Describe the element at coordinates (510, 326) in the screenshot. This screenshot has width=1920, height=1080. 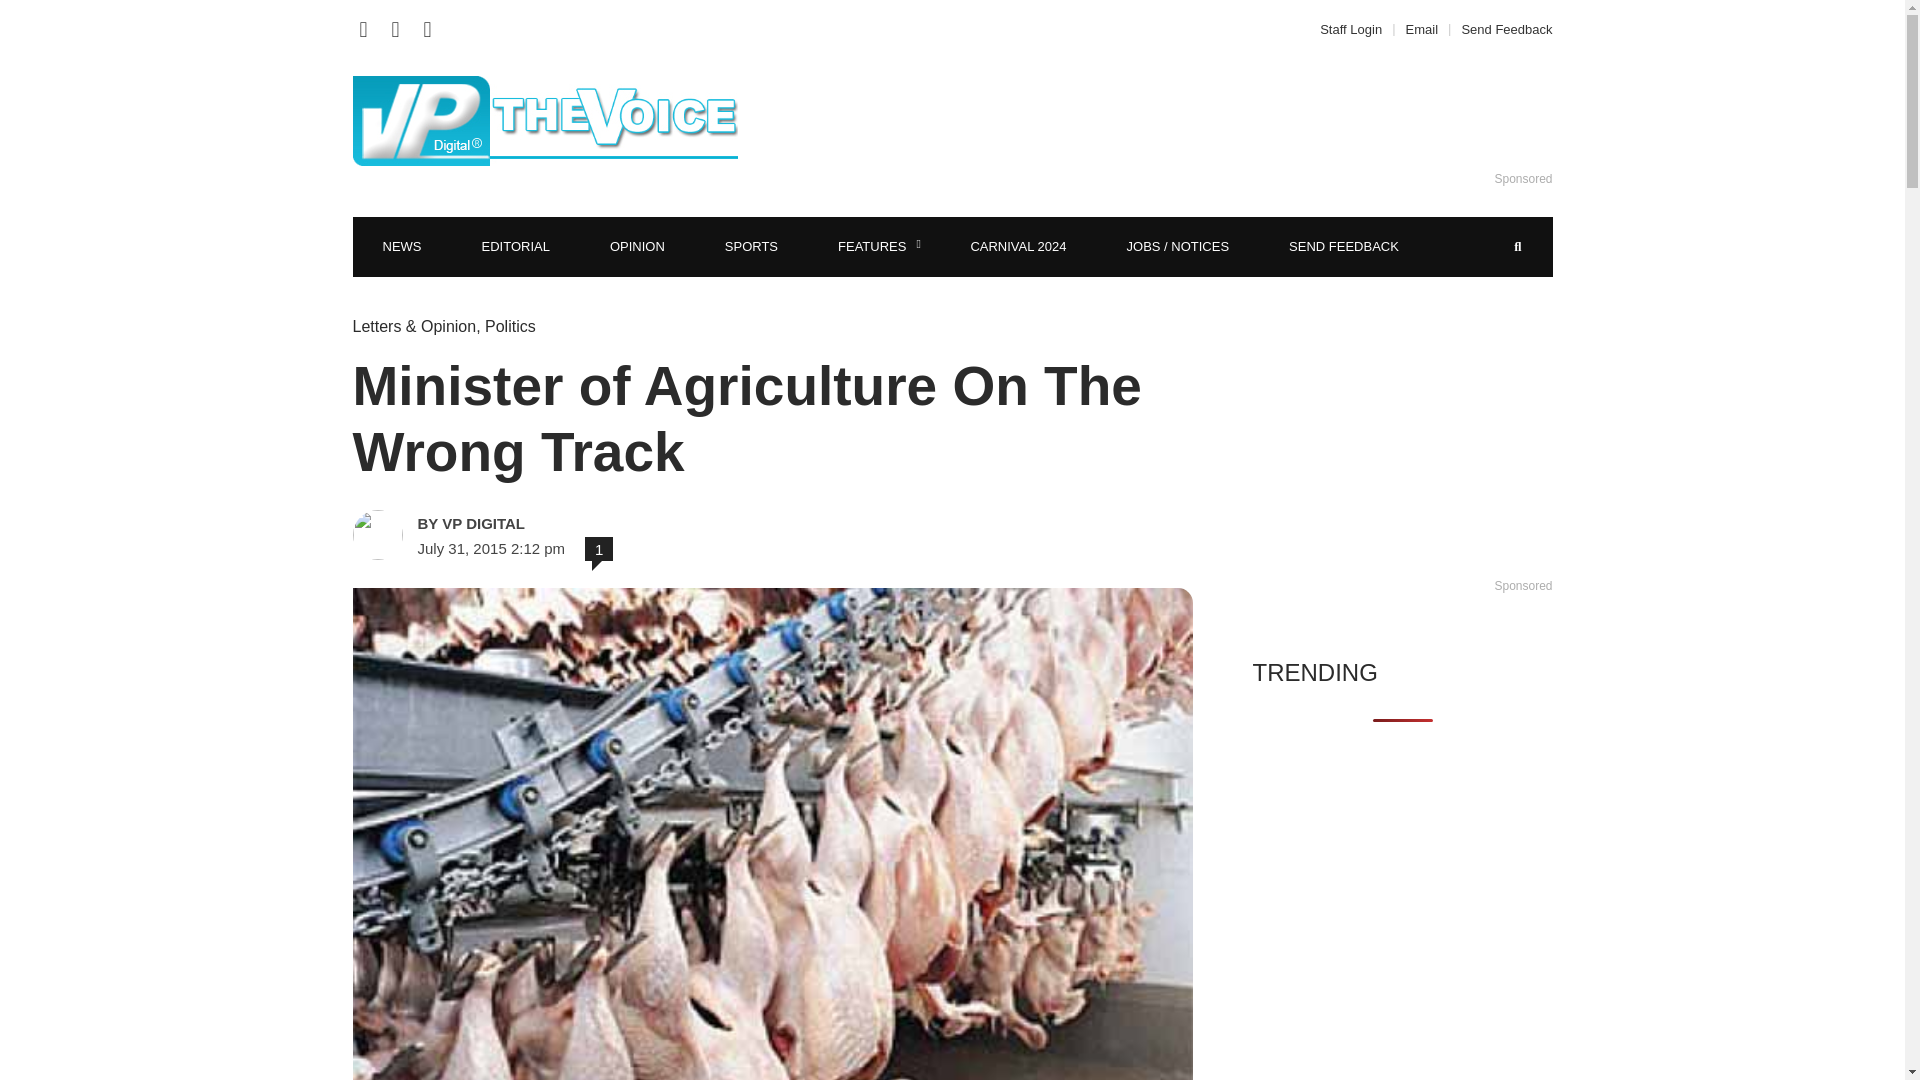
I see `Politics` at that location.